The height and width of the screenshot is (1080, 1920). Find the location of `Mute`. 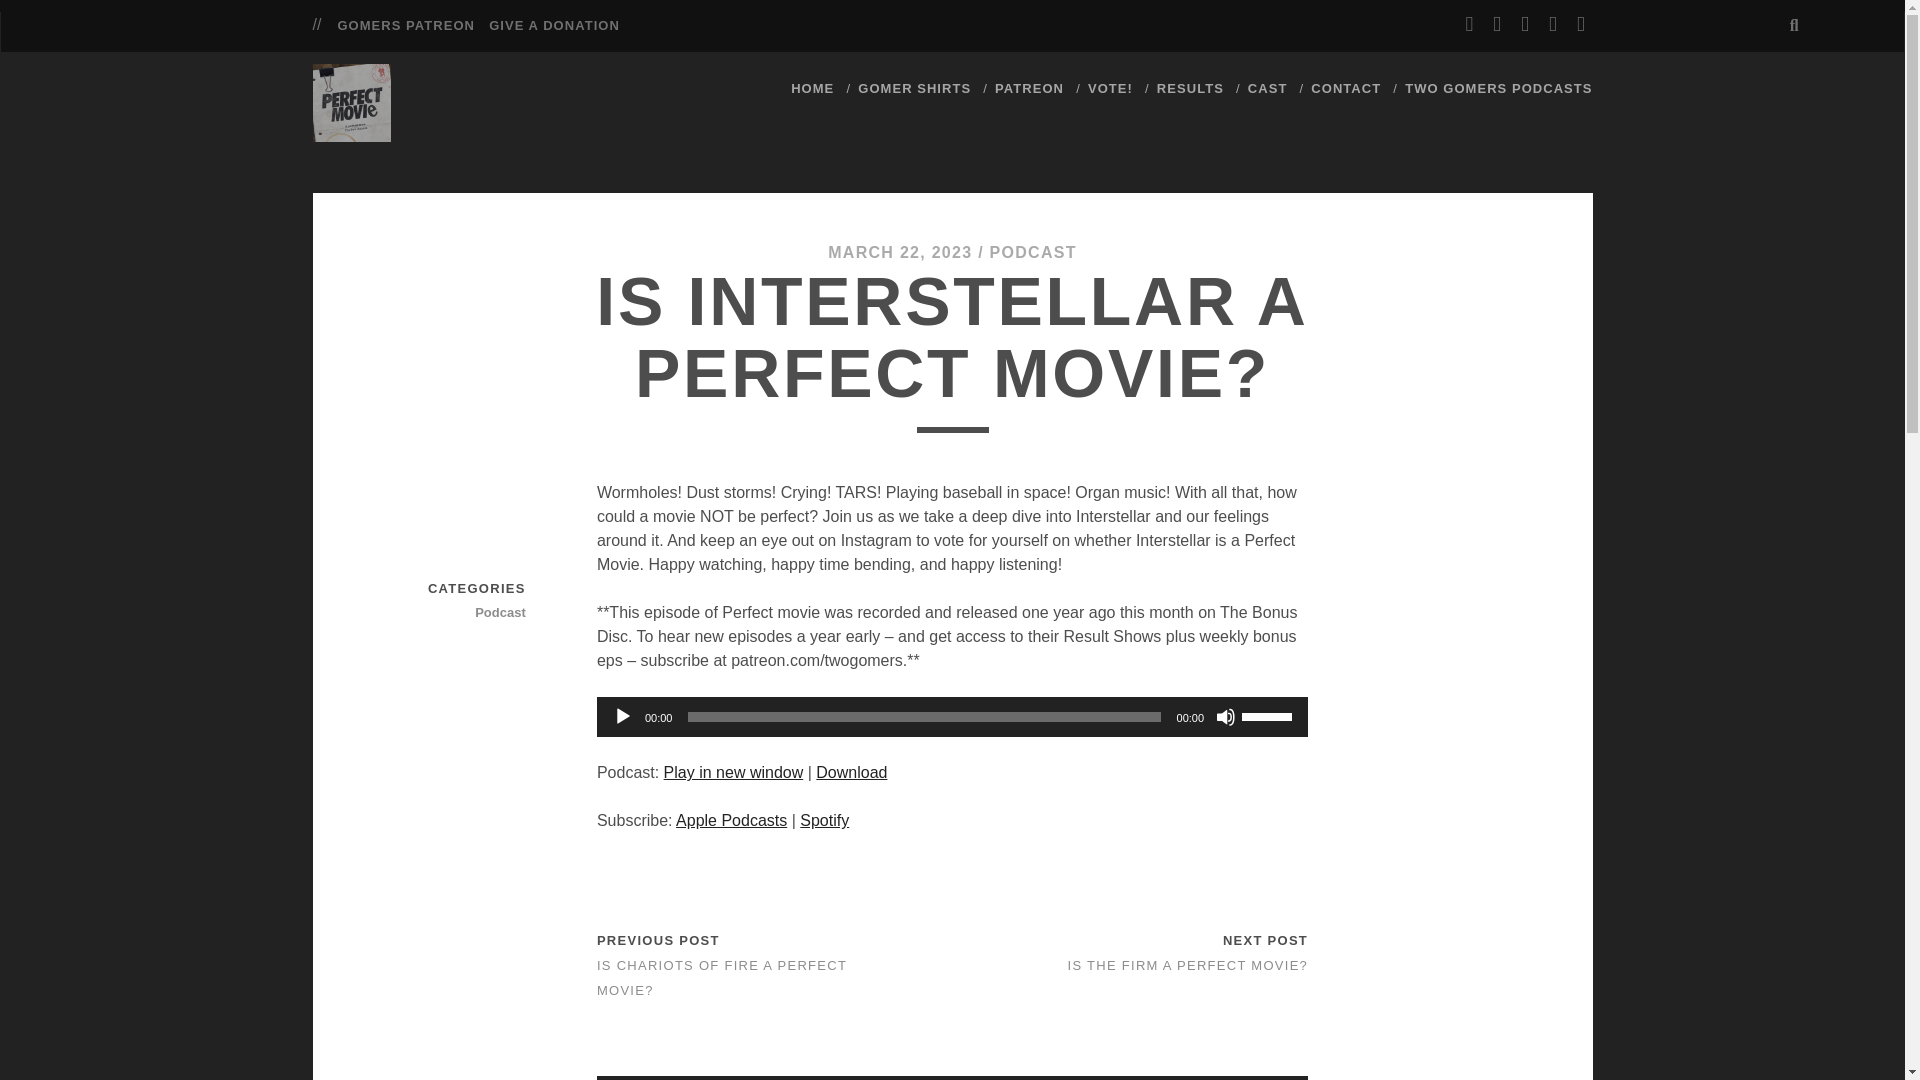

Mute is located at coordinates (1226, 716).